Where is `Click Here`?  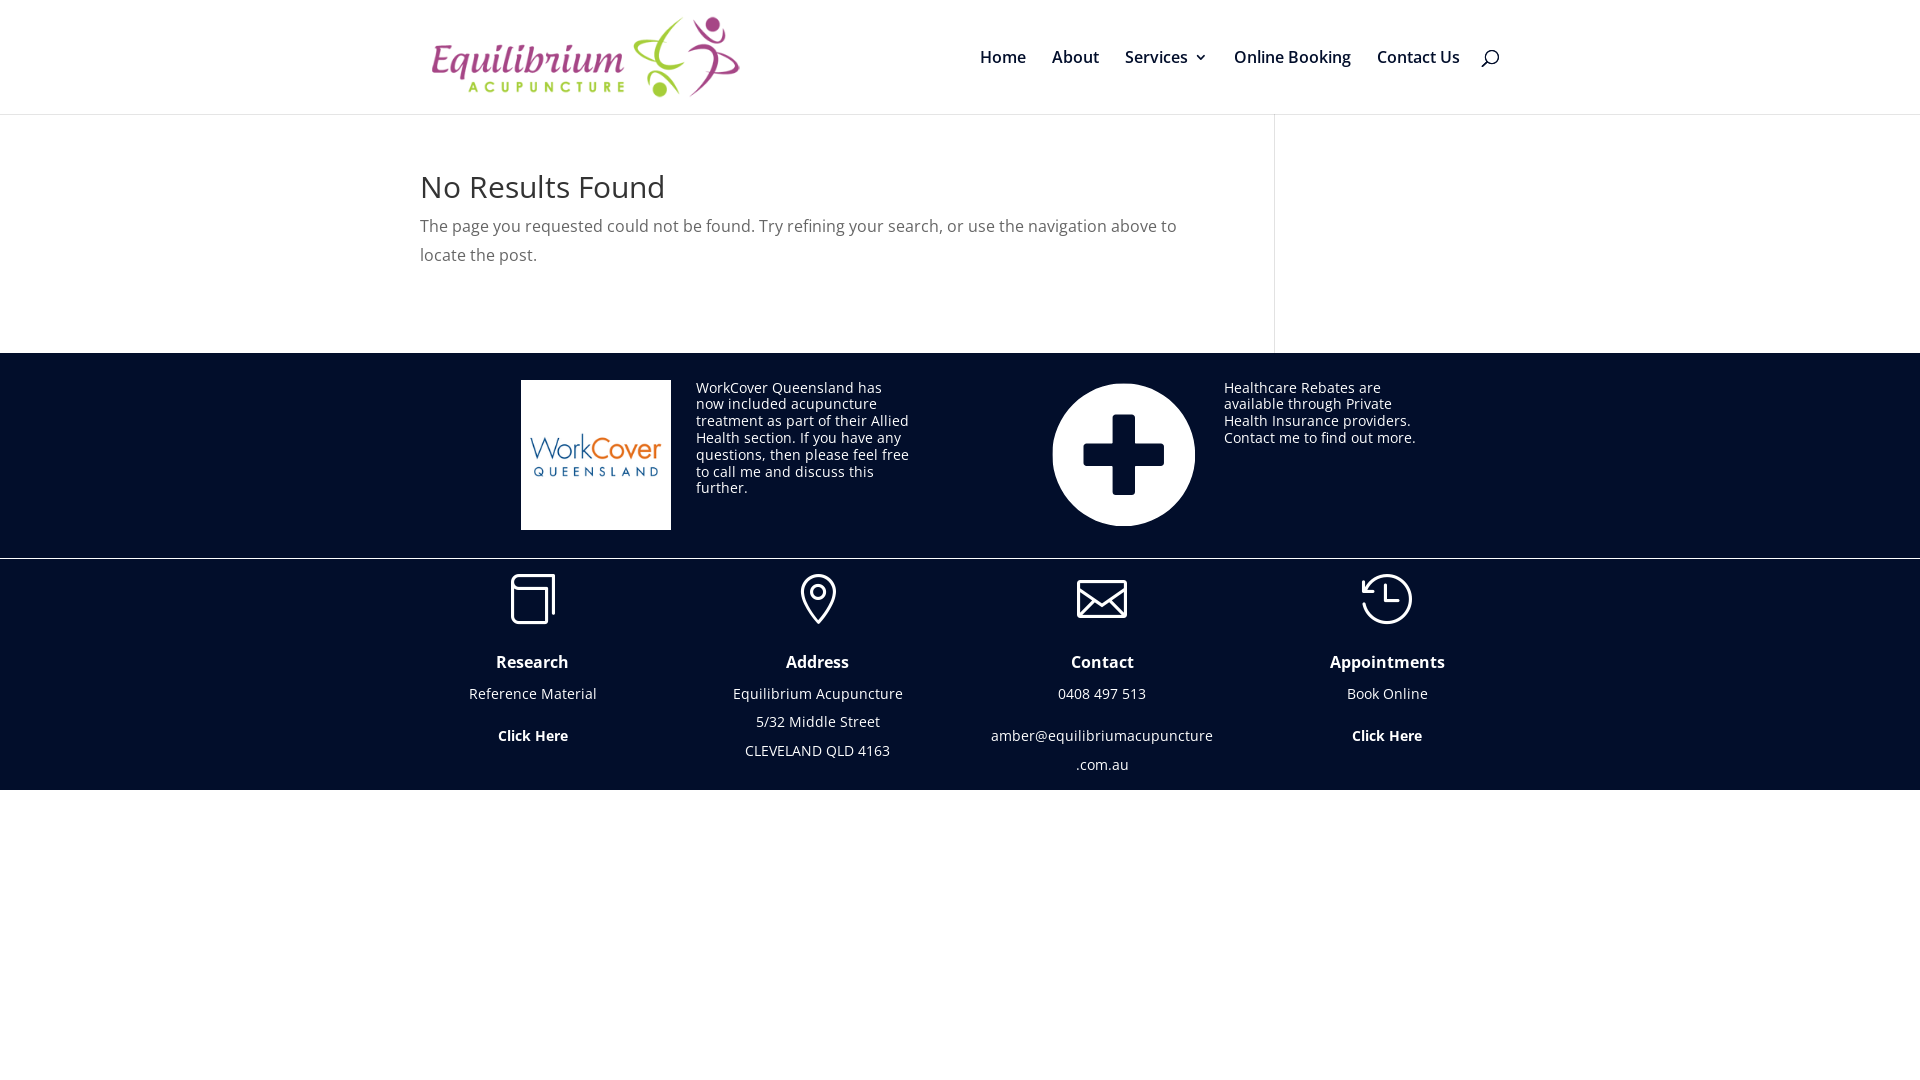 Click Here is located at coordinates (1387, 736).